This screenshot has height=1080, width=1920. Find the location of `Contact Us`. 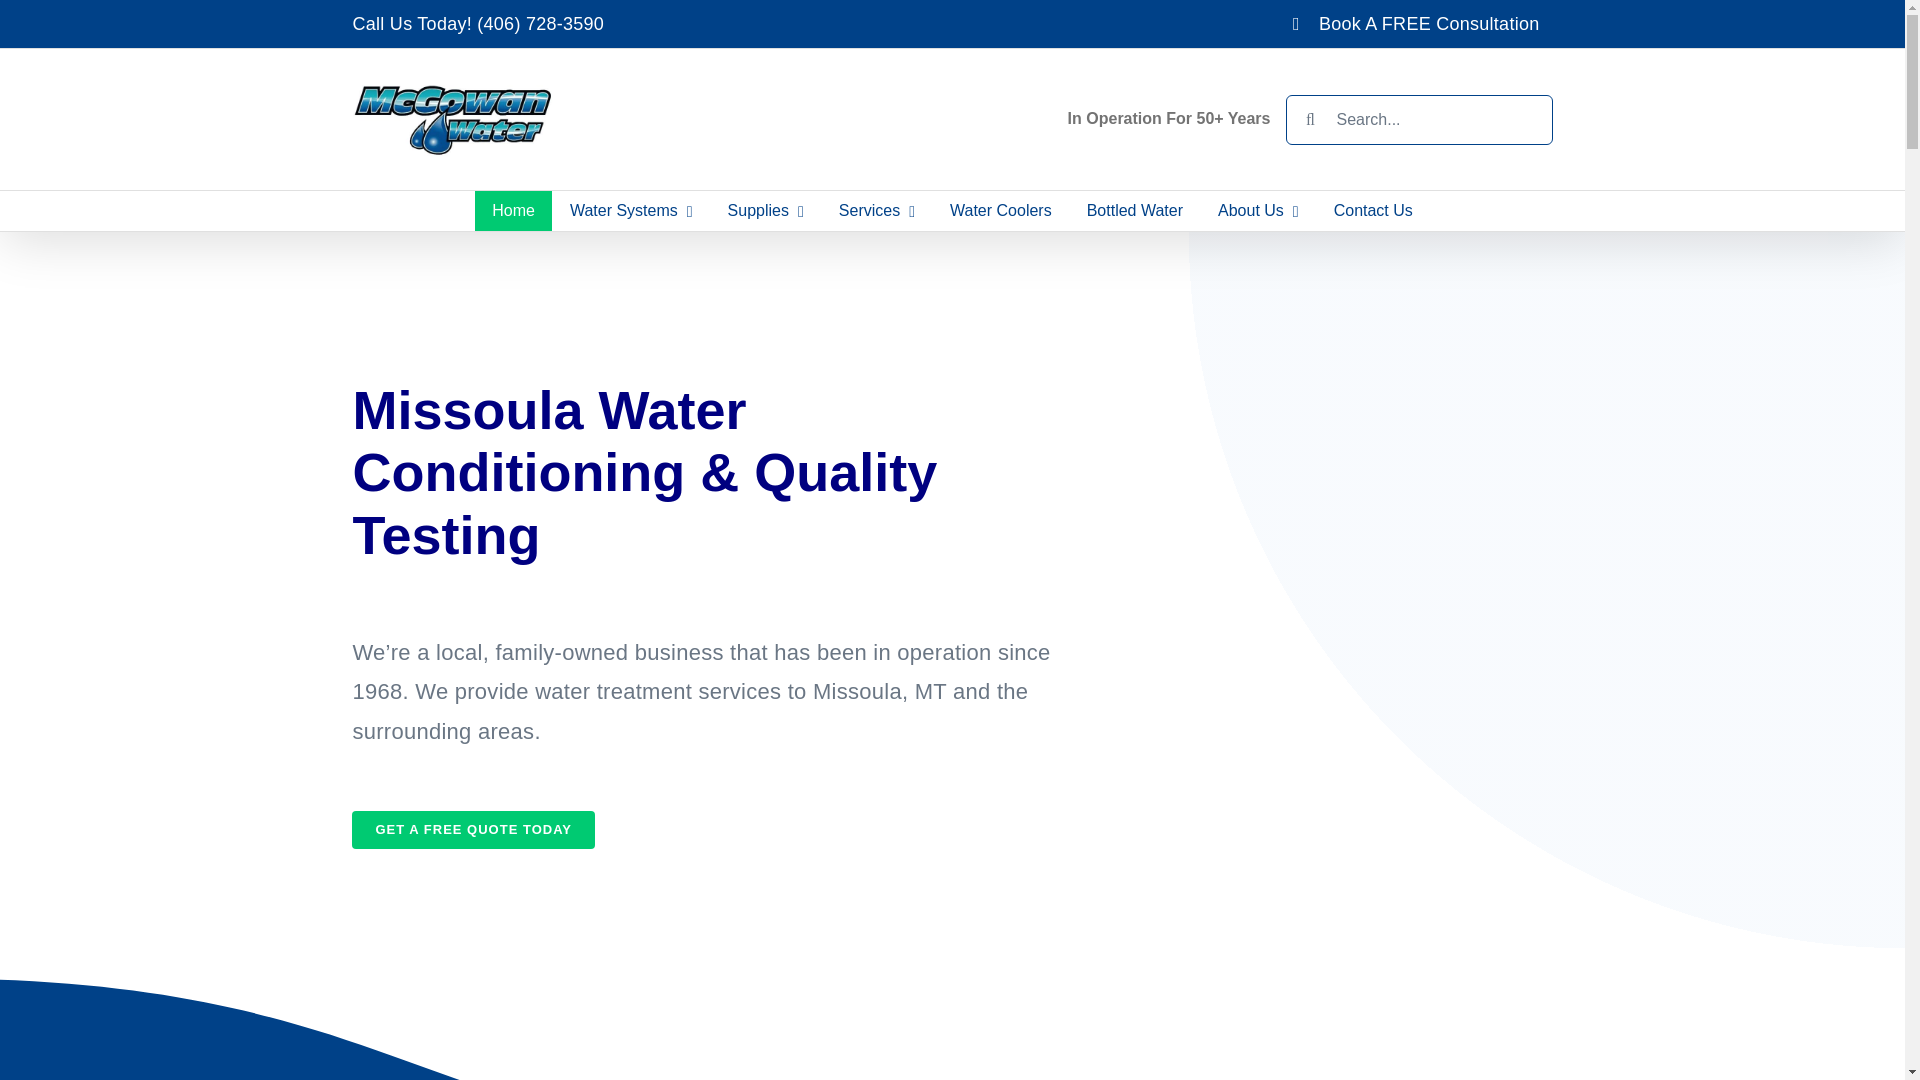

Contact Us is located at coordinates (1372, 211).